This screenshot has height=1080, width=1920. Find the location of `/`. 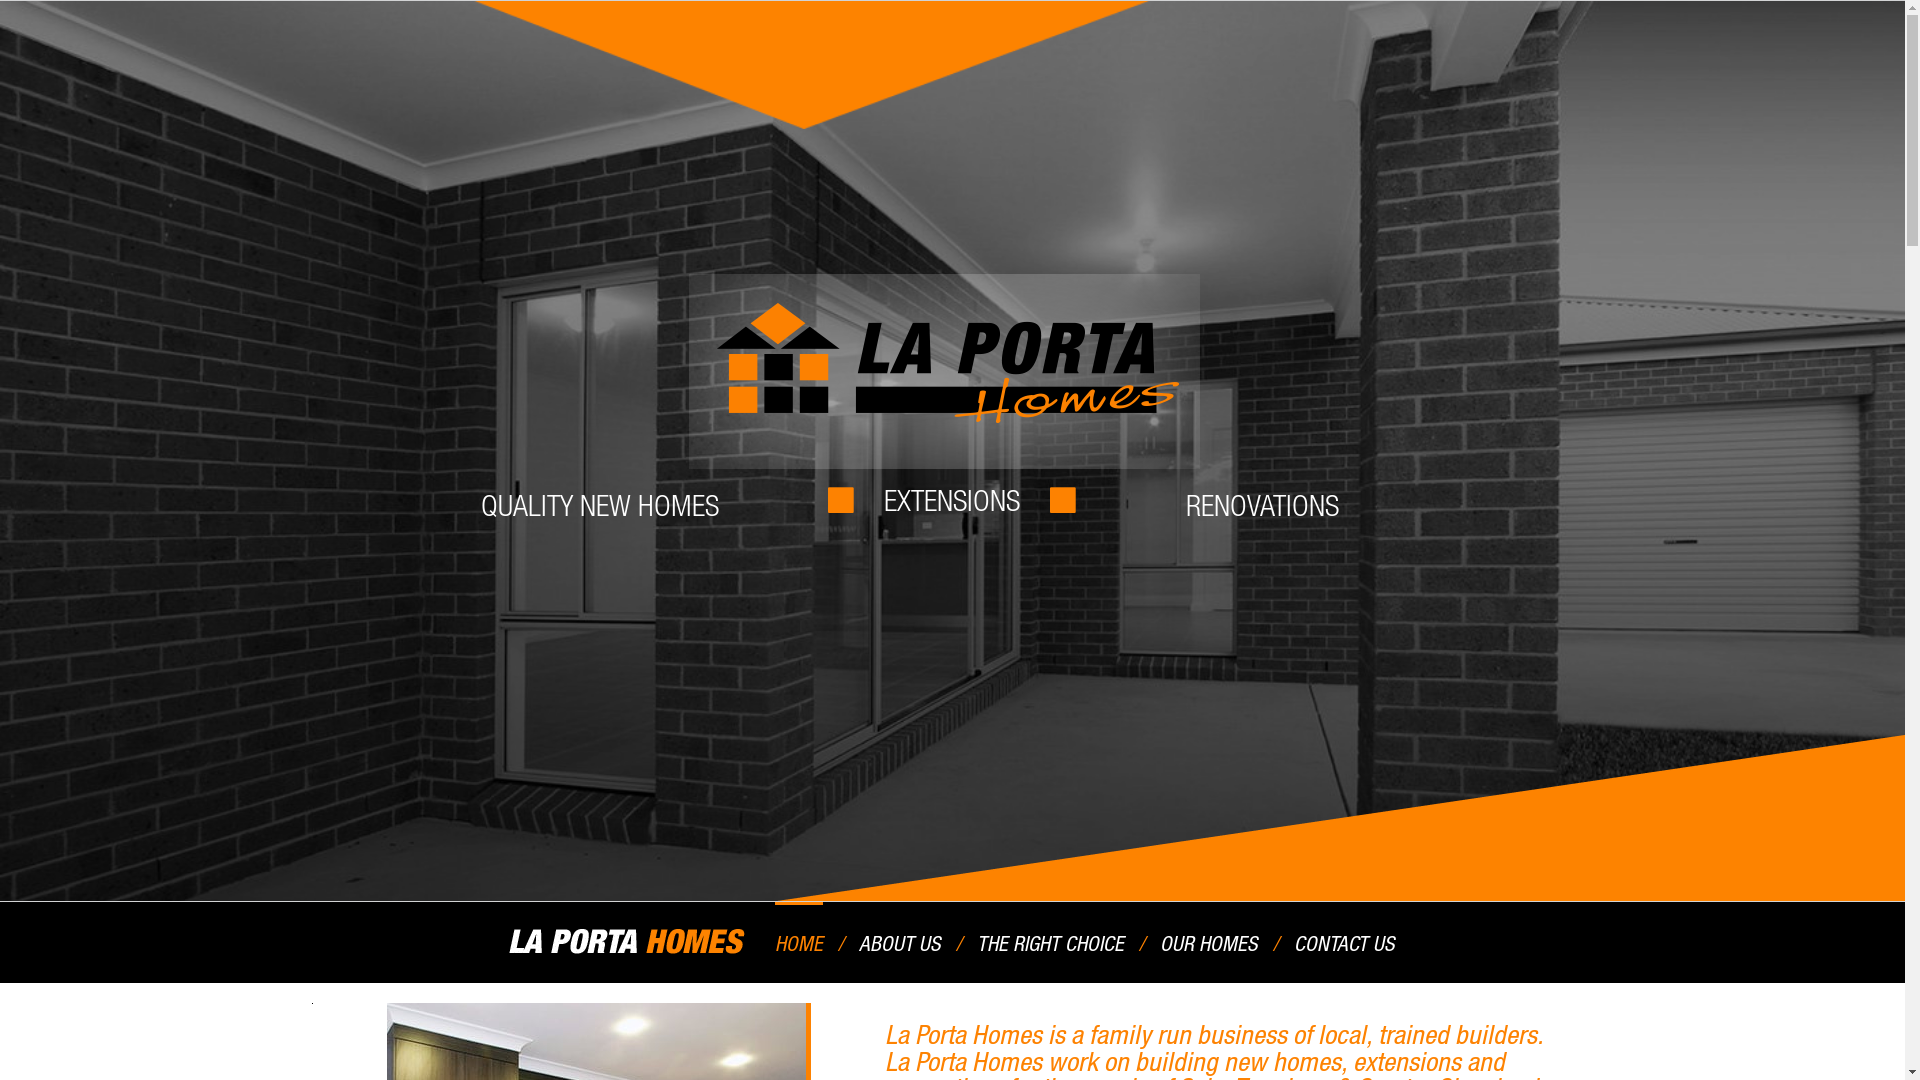

/ is located at coordinates (959, 942).